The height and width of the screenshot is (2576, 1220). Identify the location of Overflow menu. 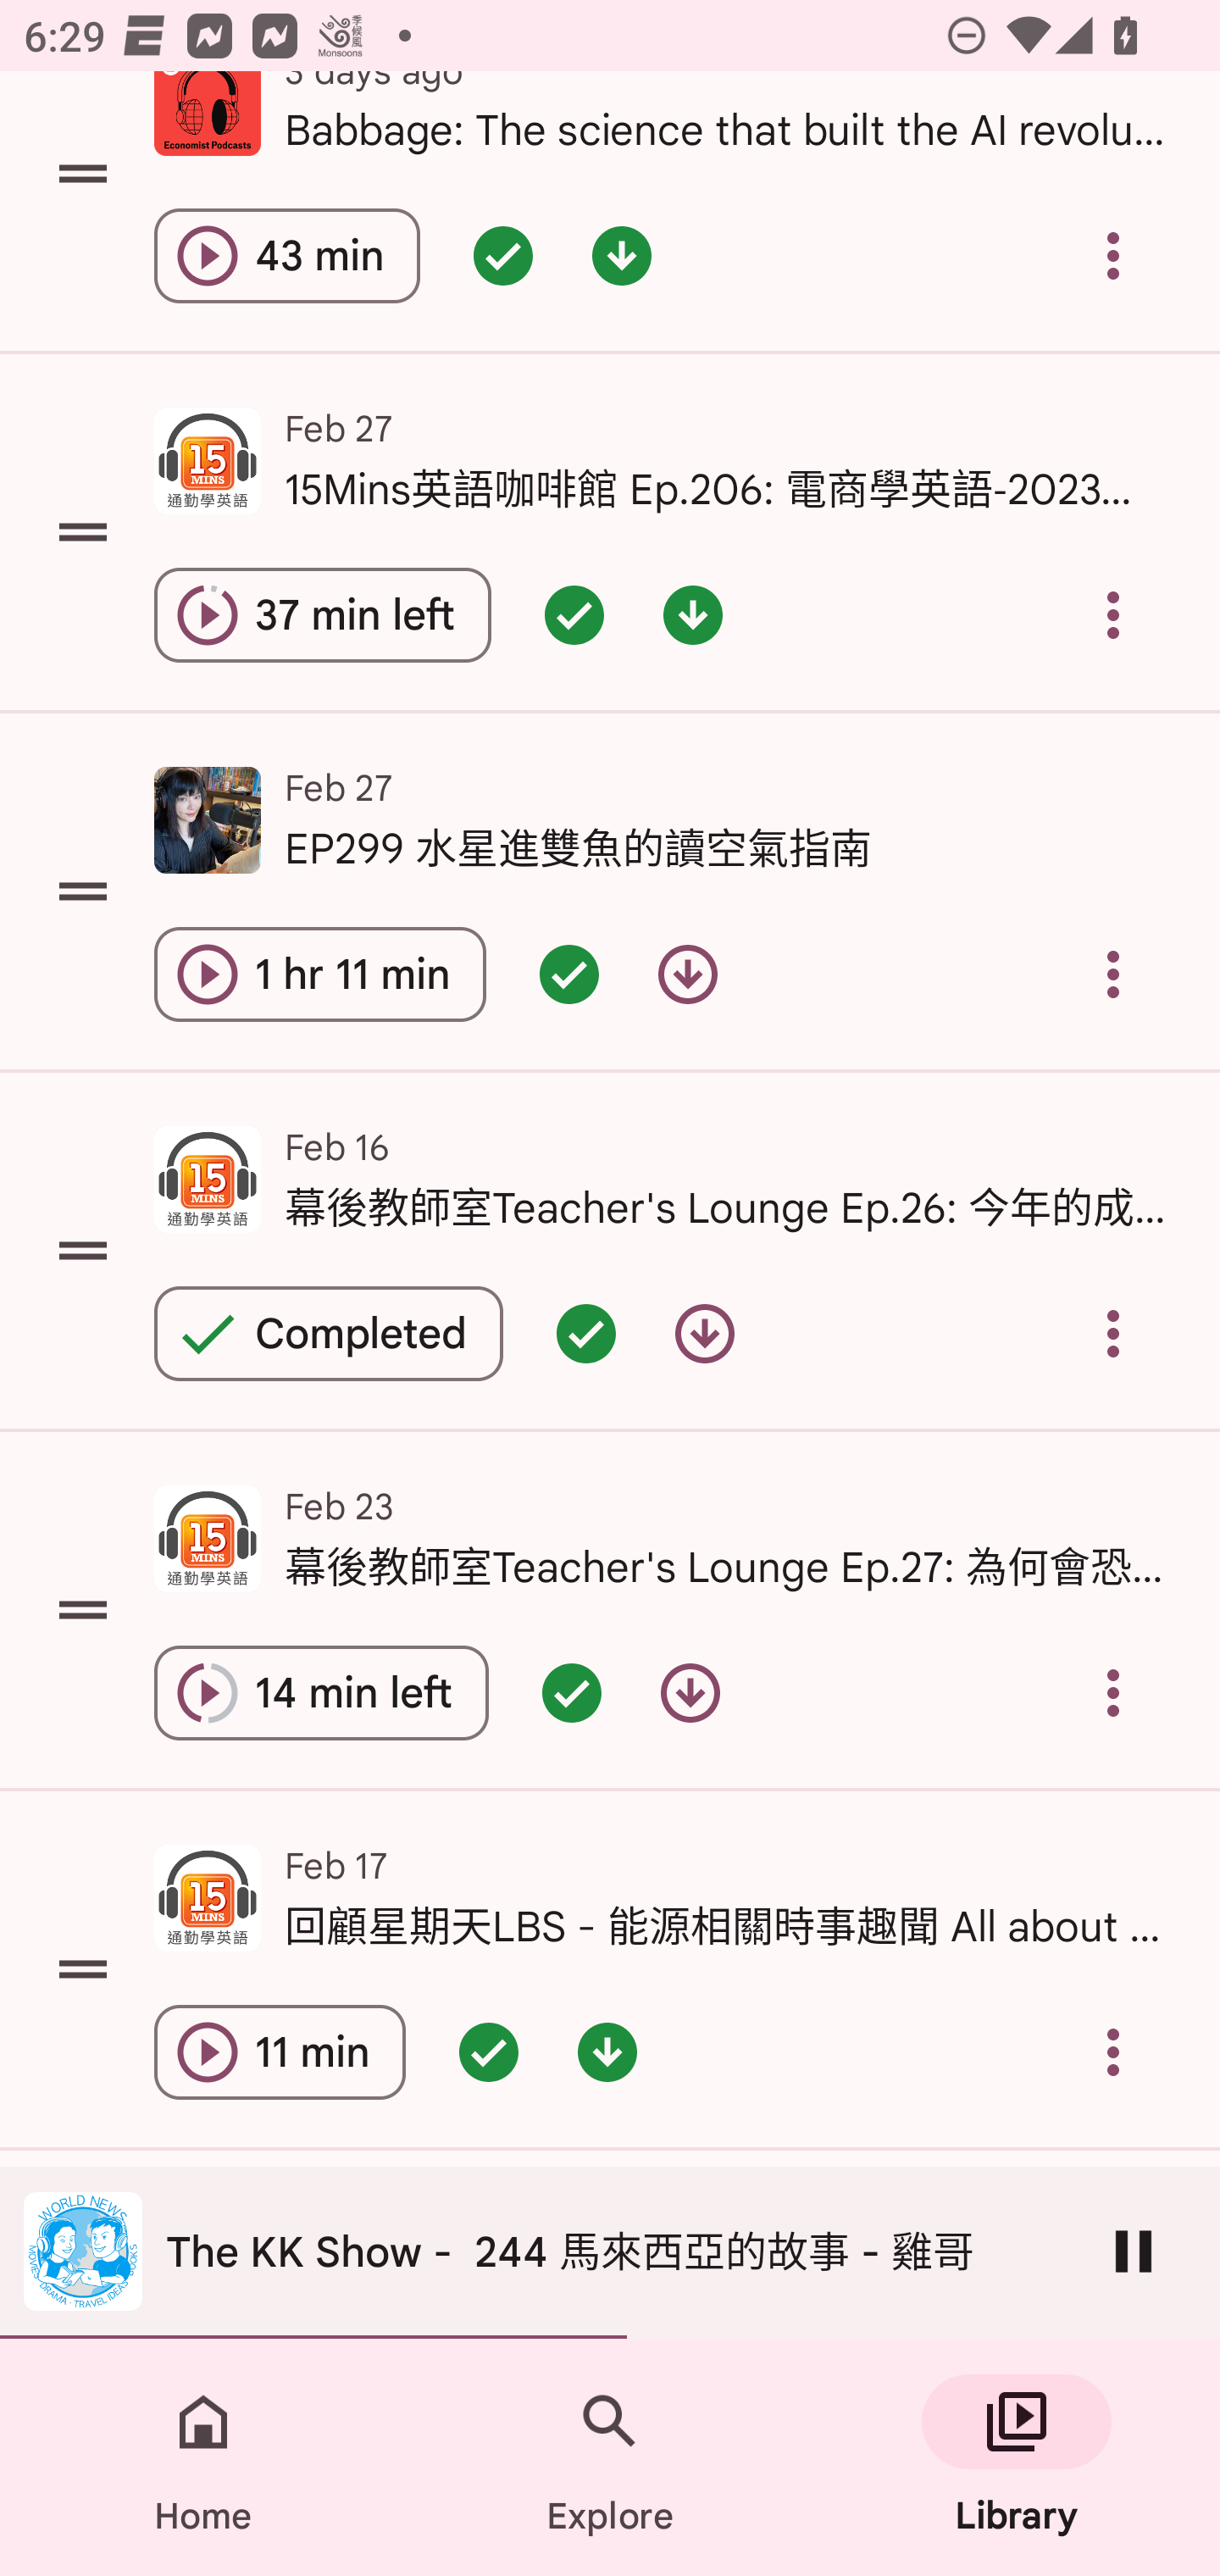
(1113, 2051).